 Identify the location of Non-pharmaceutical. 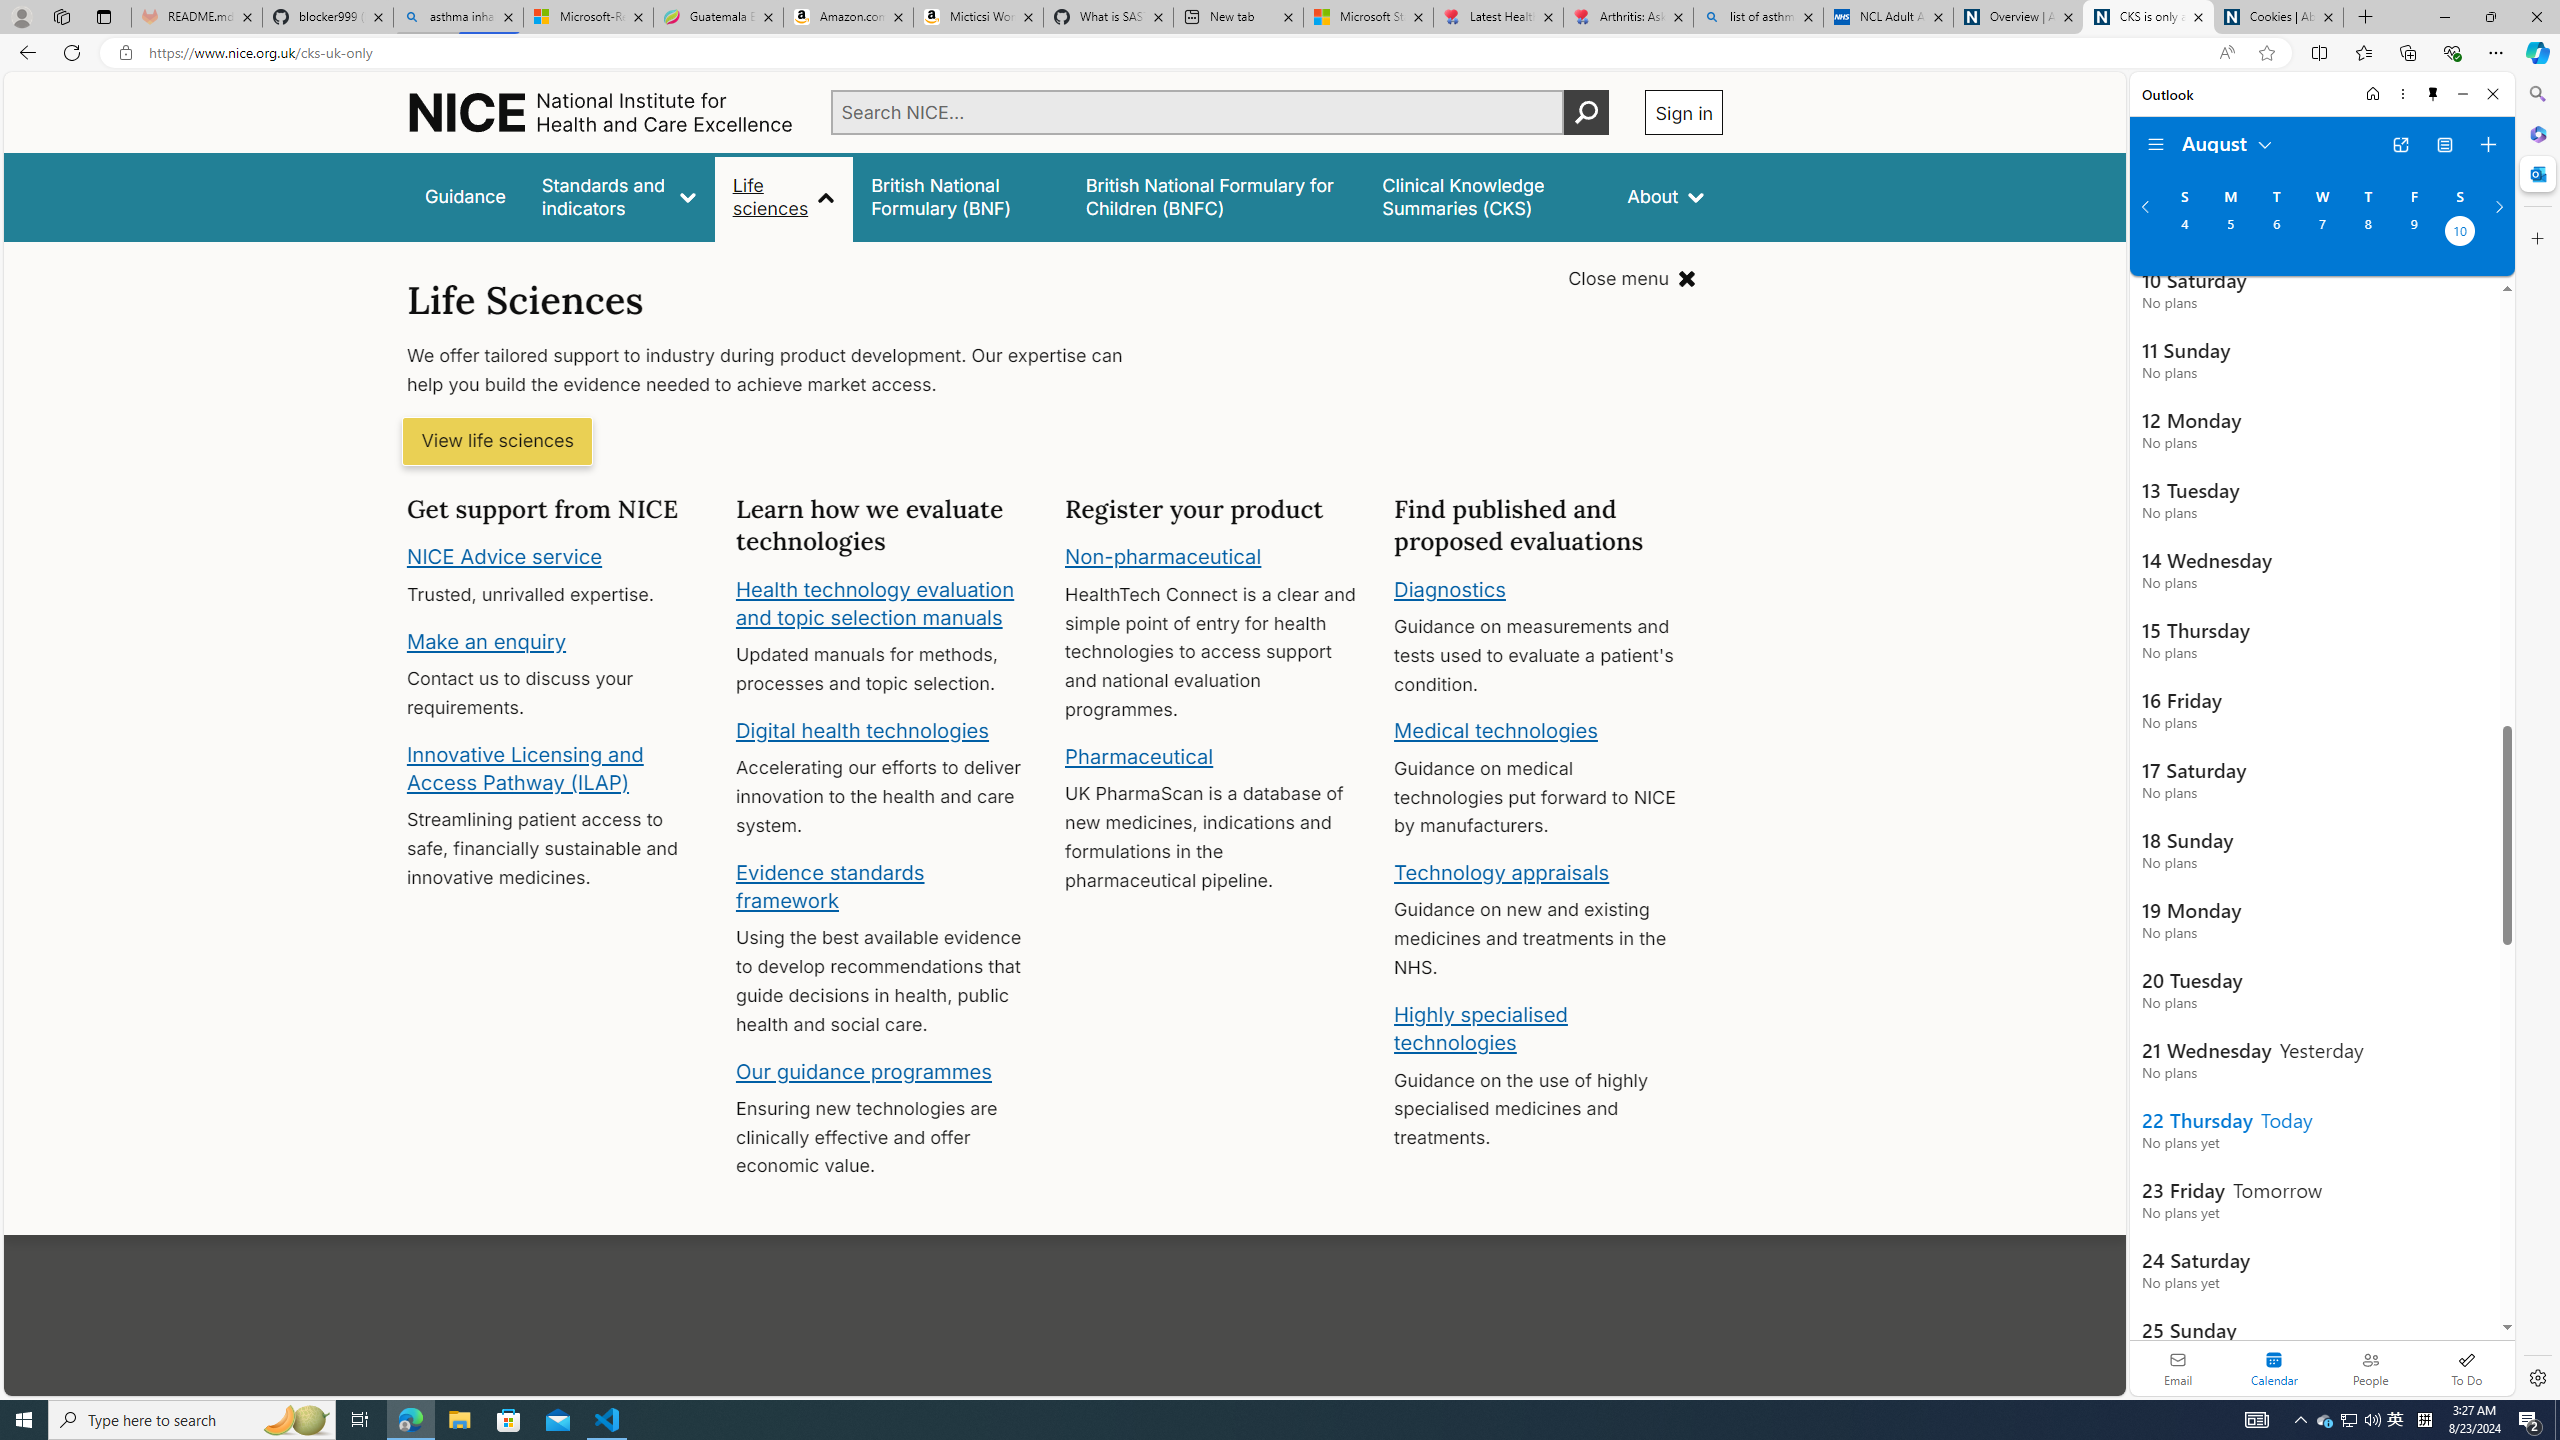
(1163, 557).